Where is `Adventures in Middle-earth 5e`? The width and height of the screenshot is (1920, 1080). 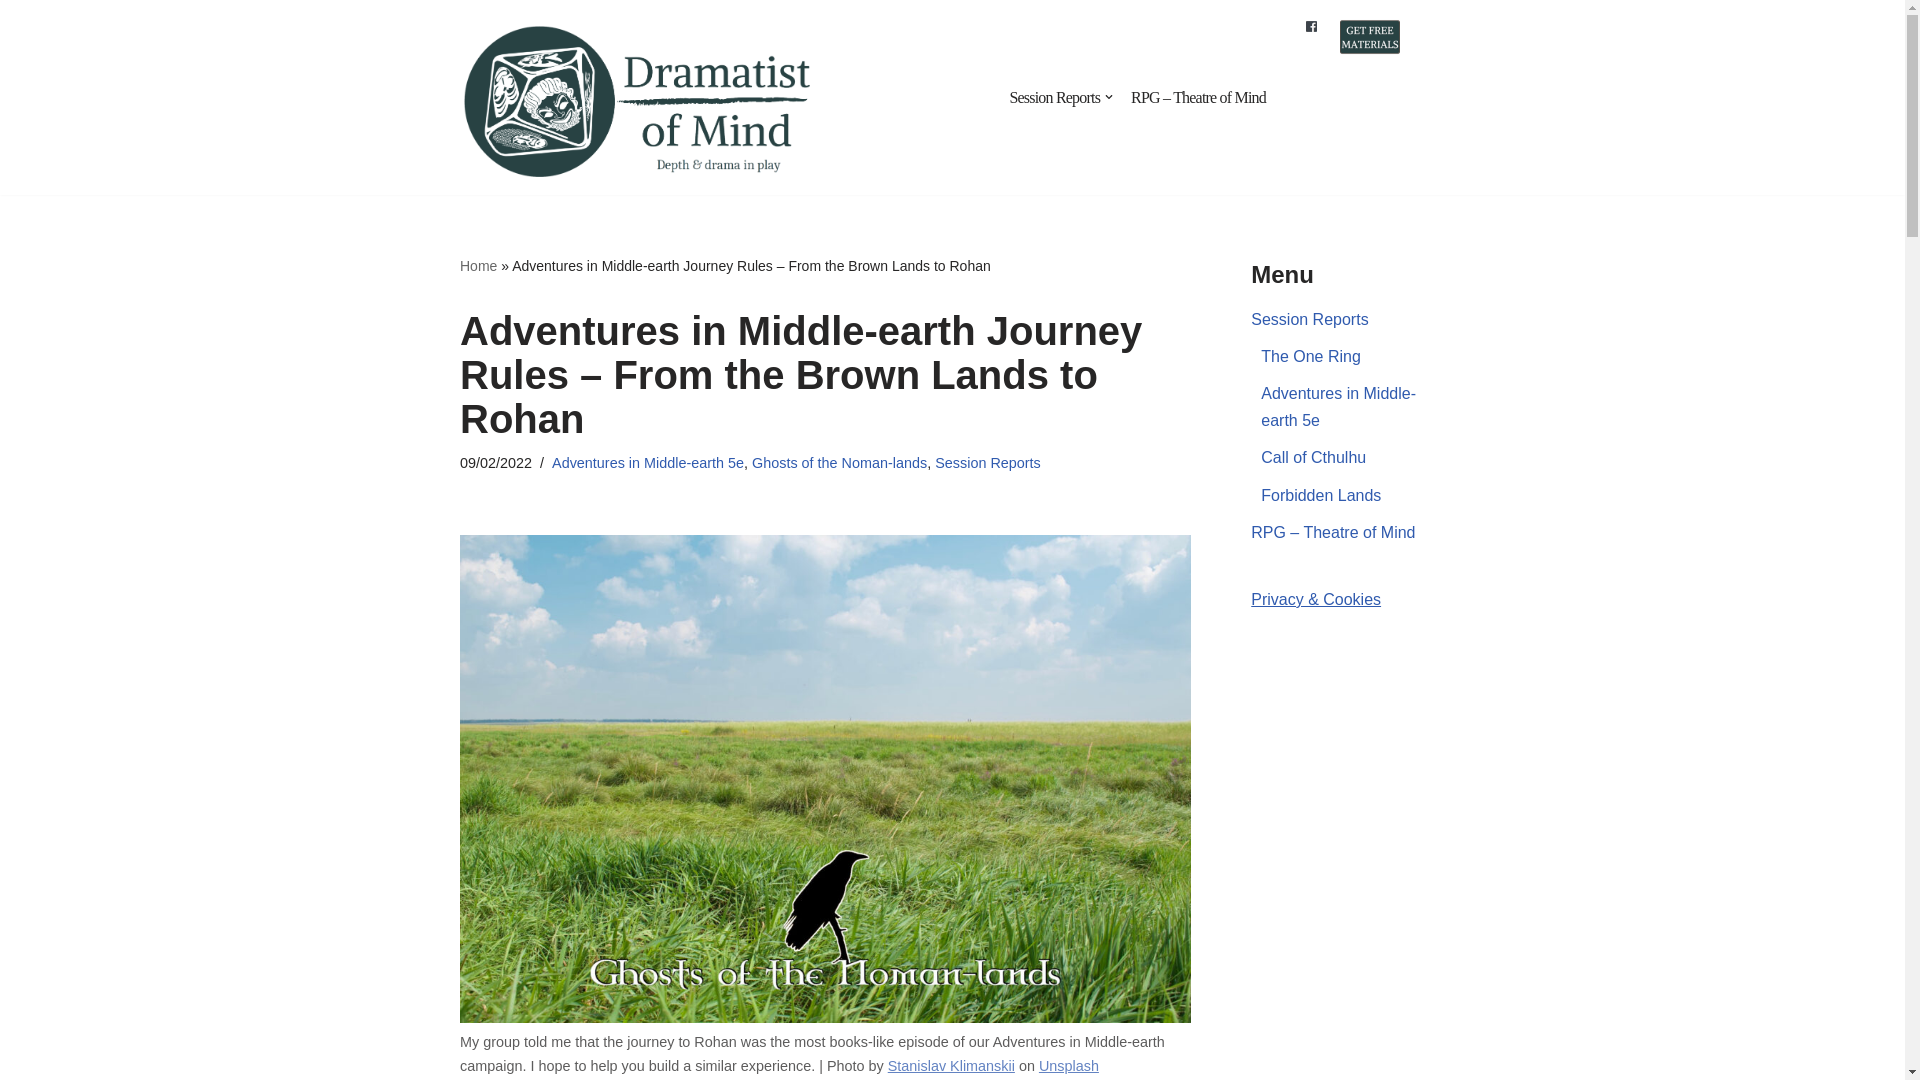 Adventures in Middle-earth 5e is located at coordinates (648, 462).